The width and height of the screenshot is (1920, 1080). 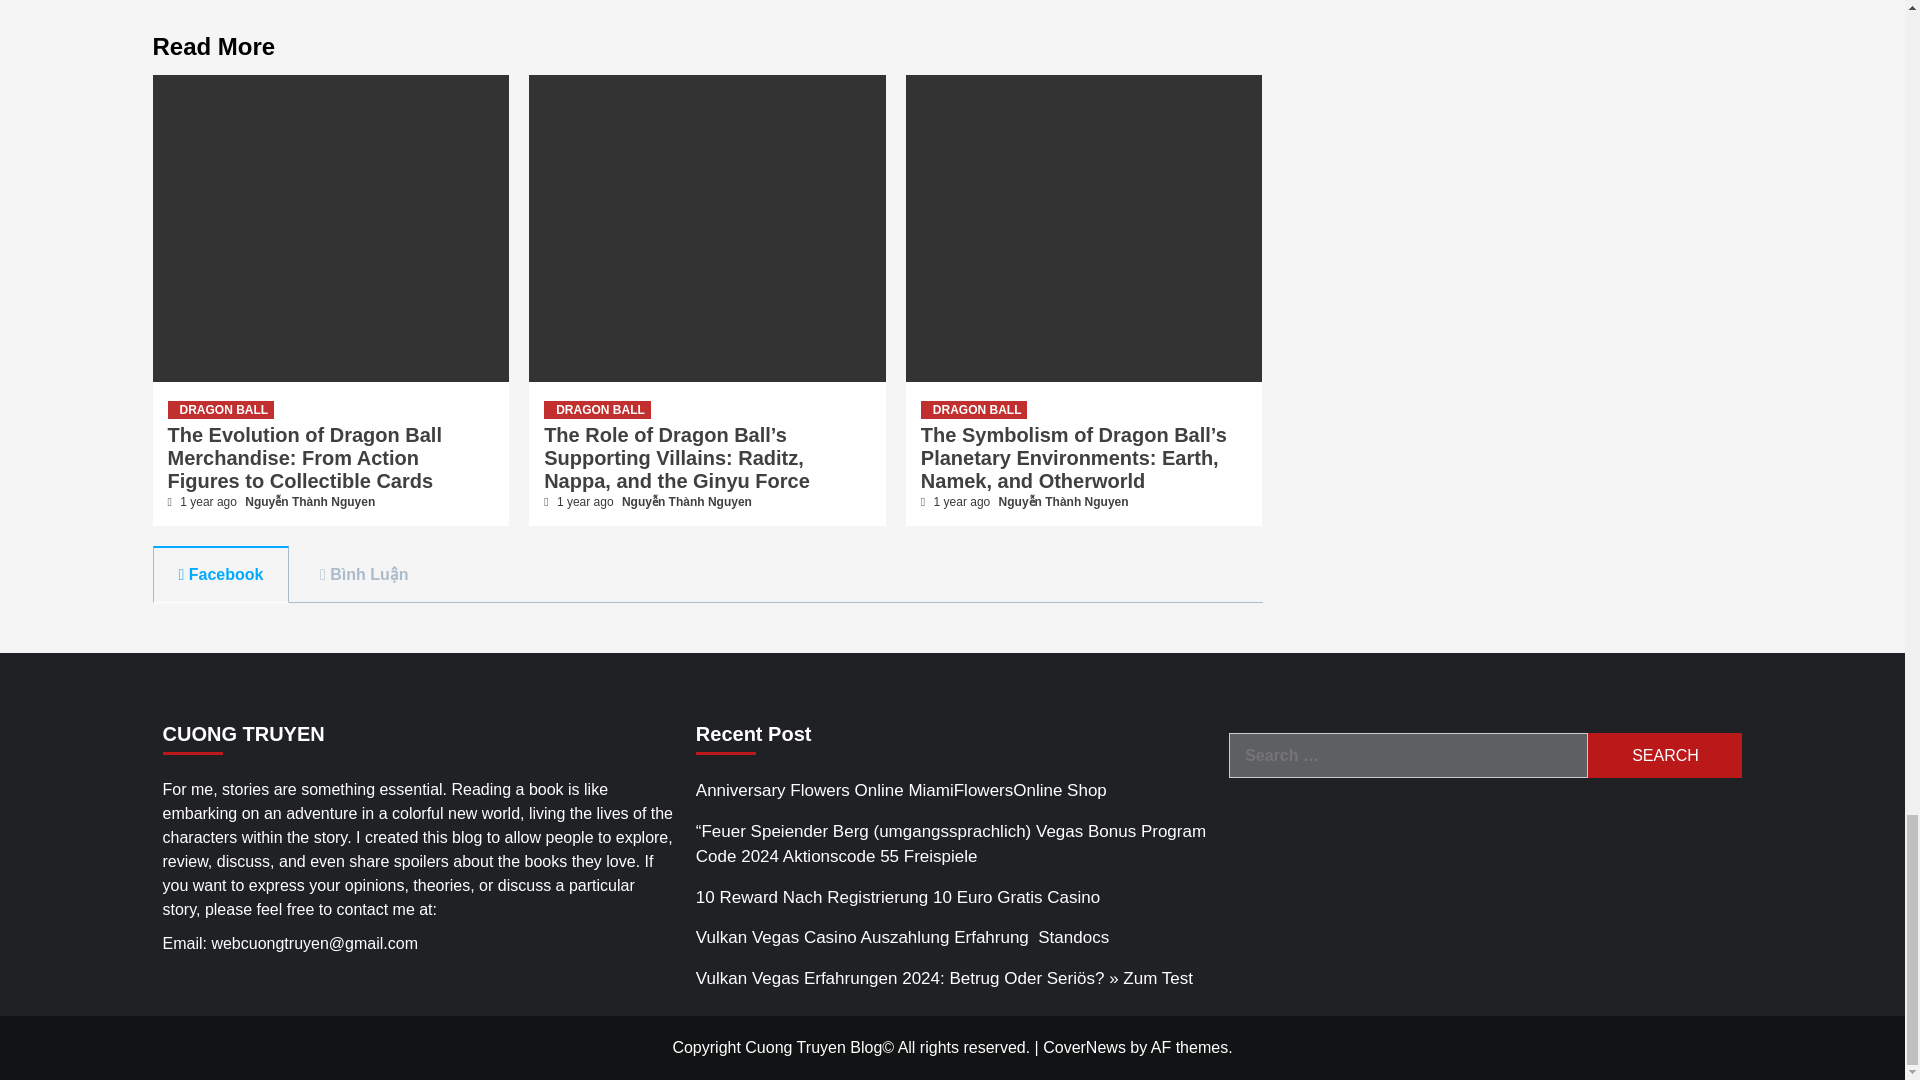 I want to click on DRAGON BALL, so click(x=221, y=410).